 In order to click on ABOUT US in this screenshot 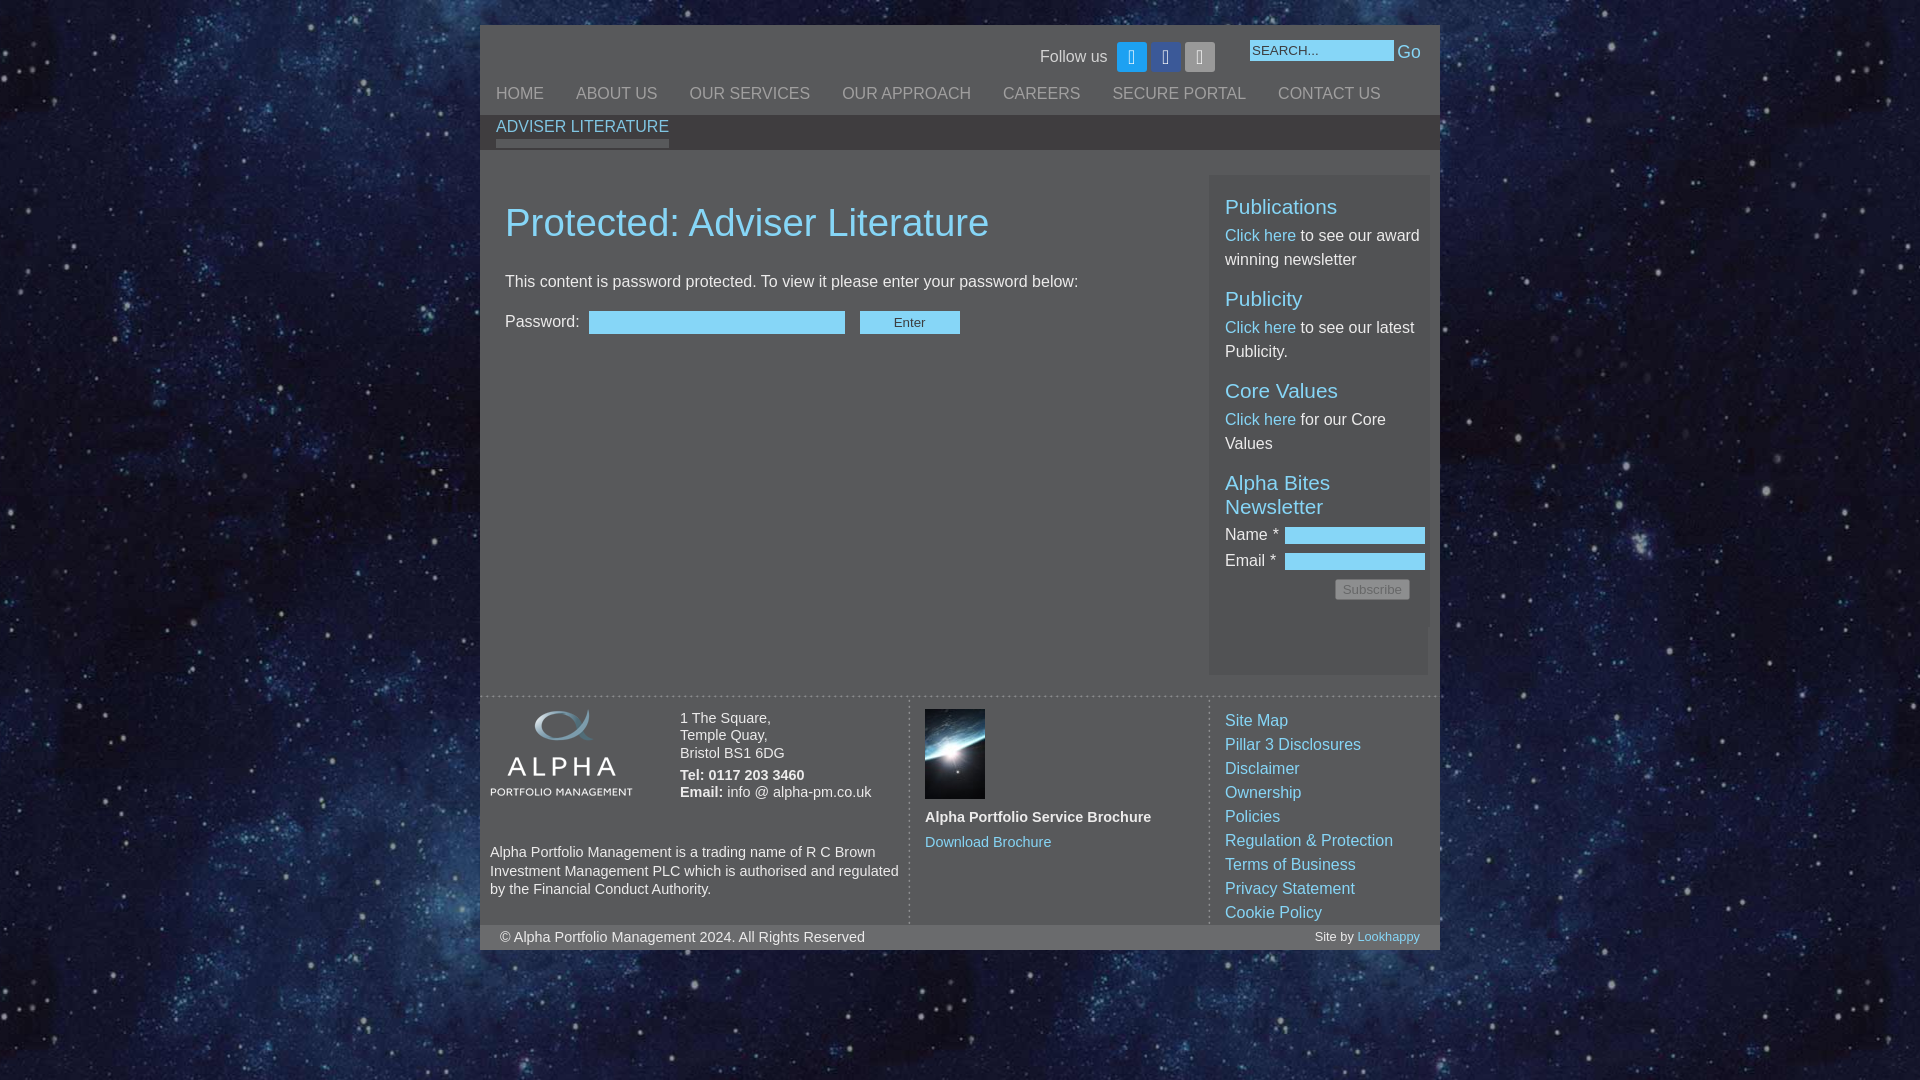, I will do `click(617, 98)`.